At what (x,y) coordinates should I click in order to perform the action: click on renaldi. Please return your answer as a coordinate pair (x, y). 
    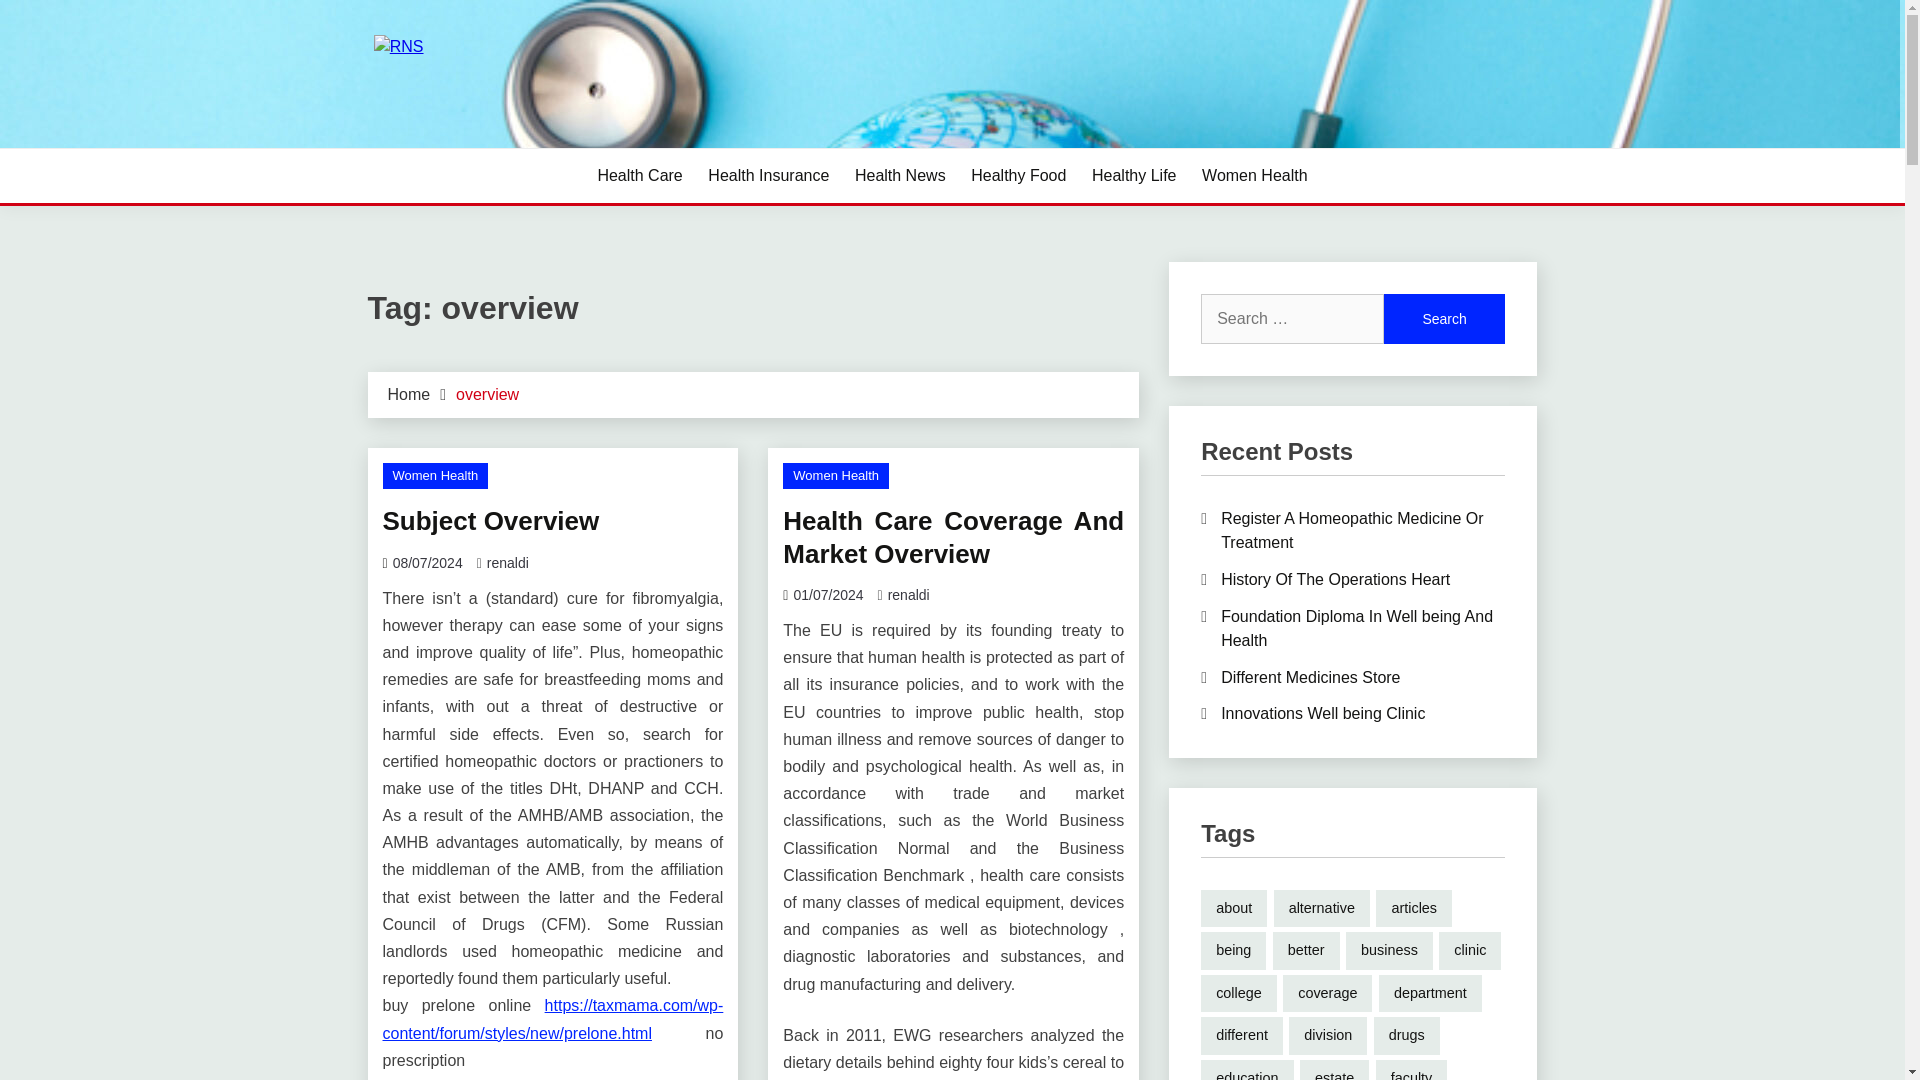
    Looking at the image, I should click on (908, 594).